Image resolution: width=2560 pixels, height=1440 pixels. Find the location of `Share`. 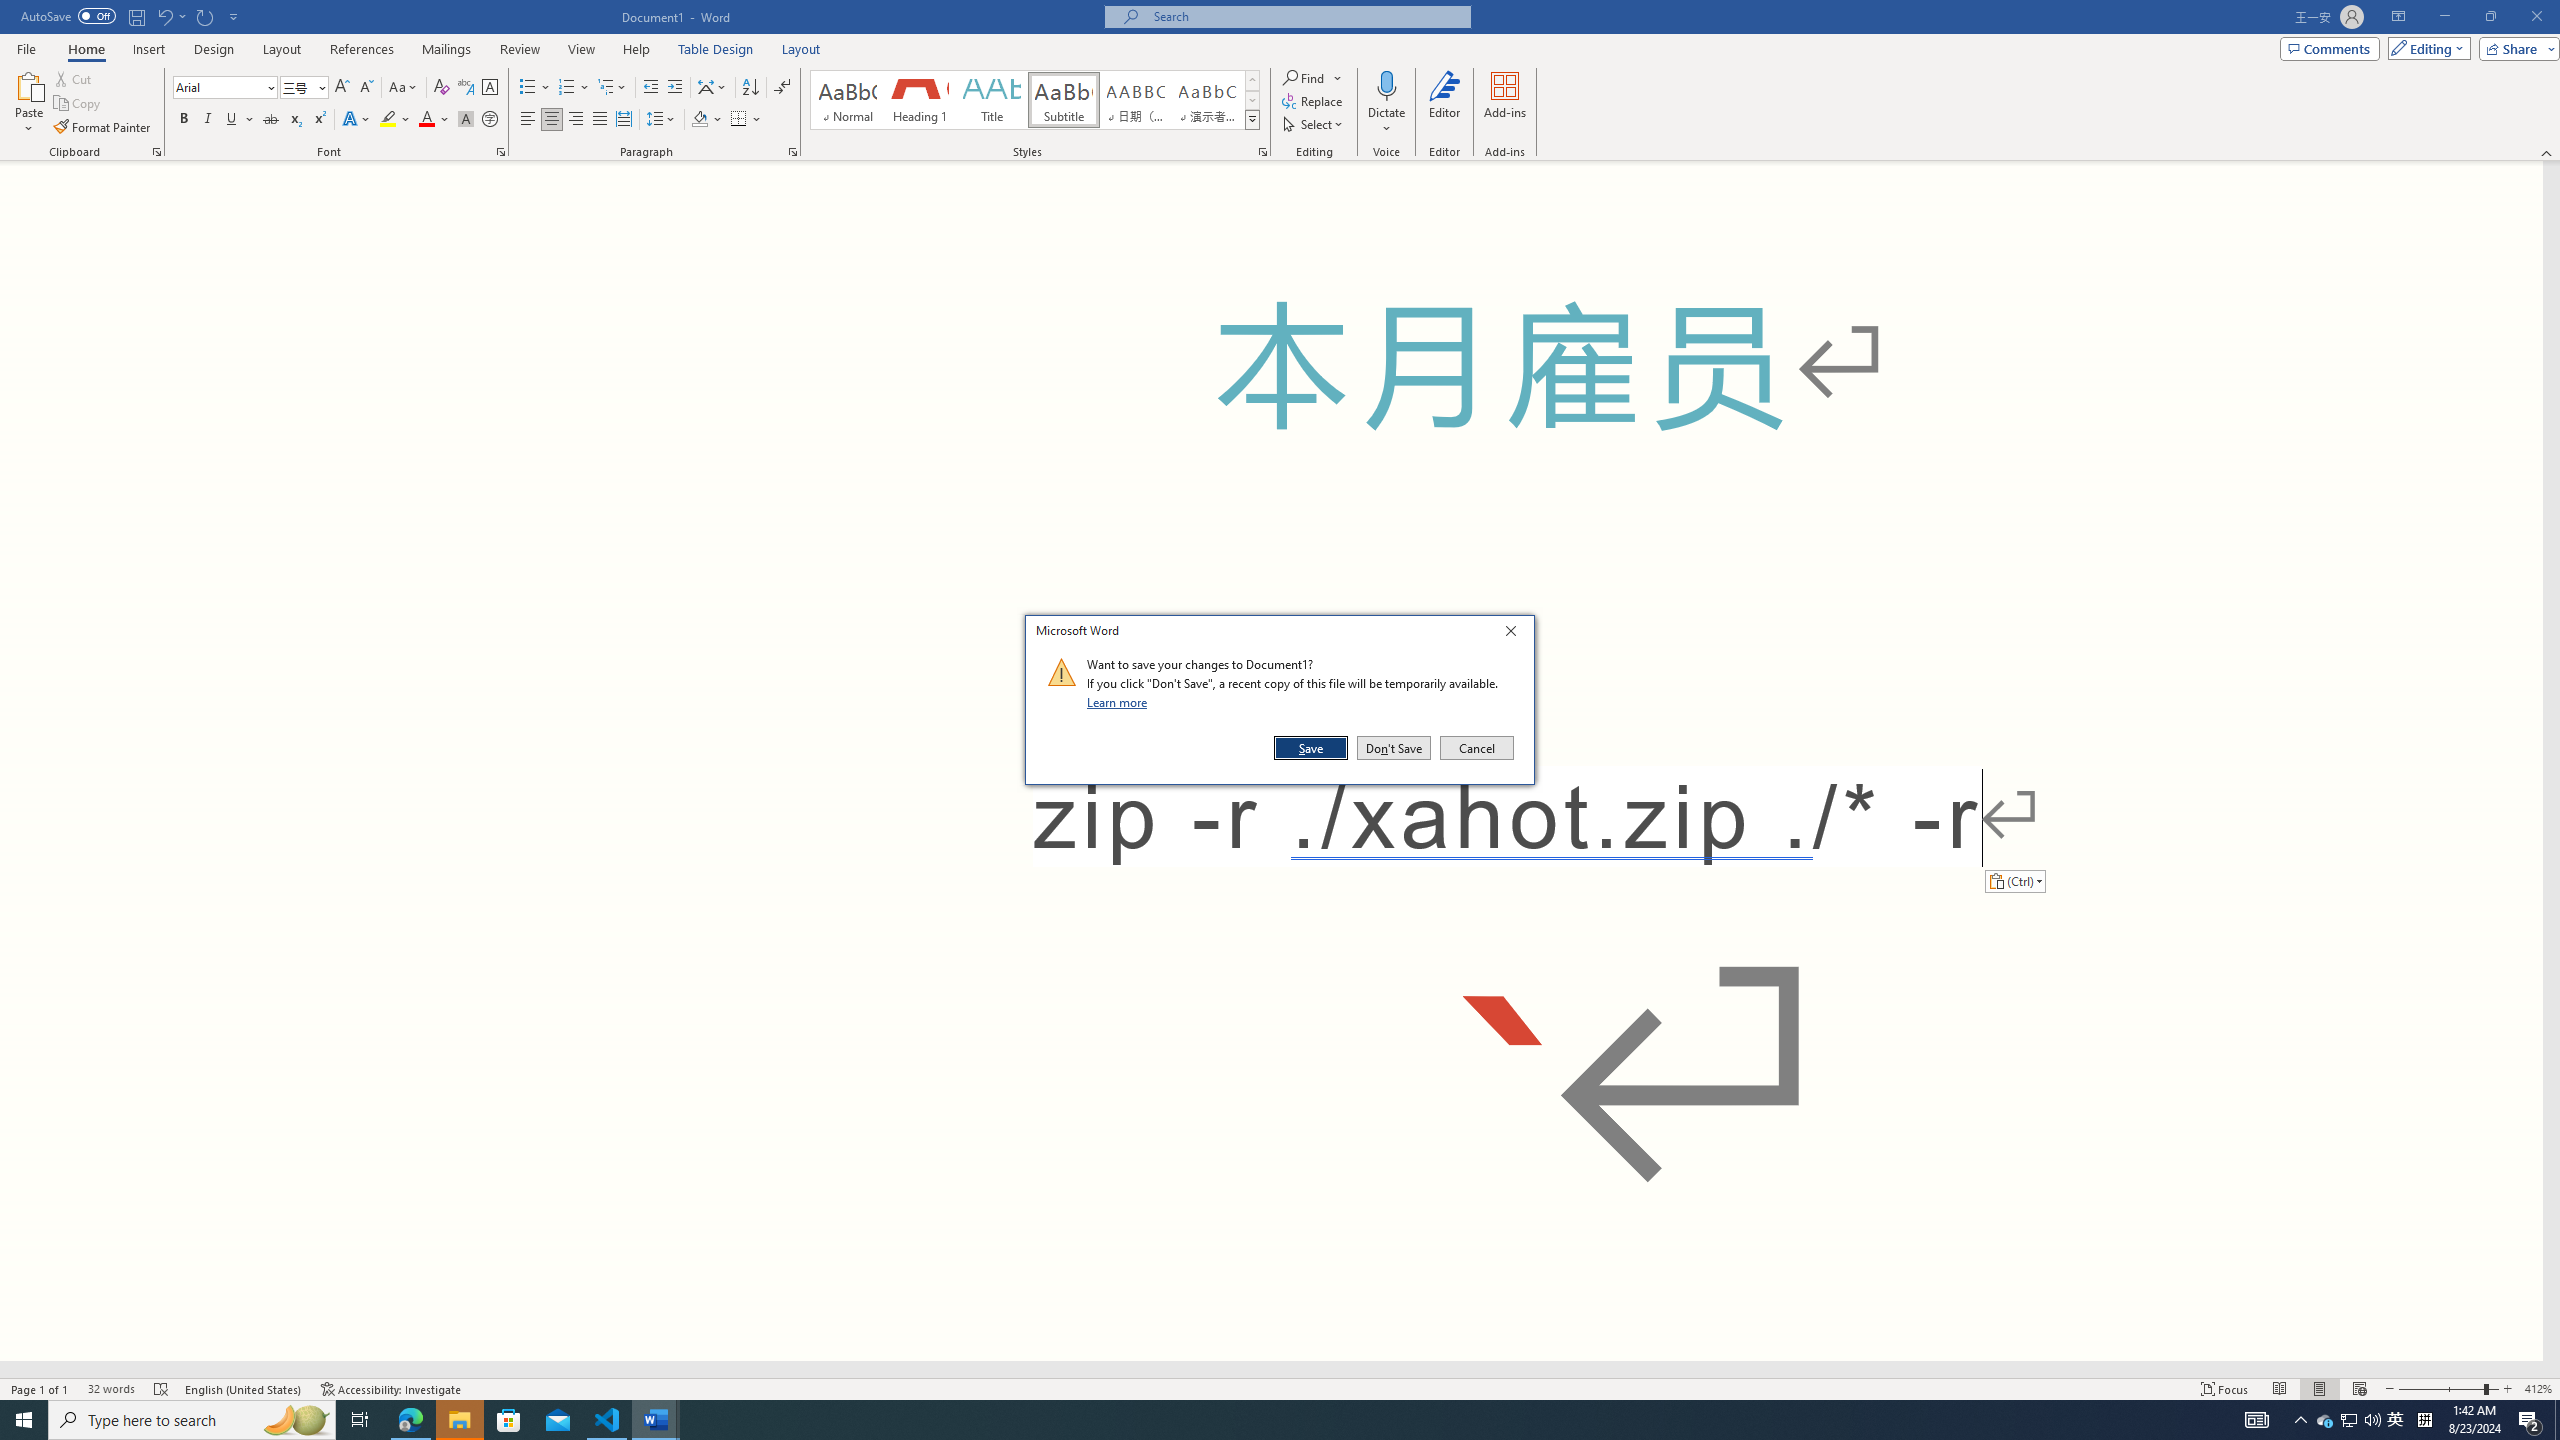

Share is located at coordinates (2515, 48).